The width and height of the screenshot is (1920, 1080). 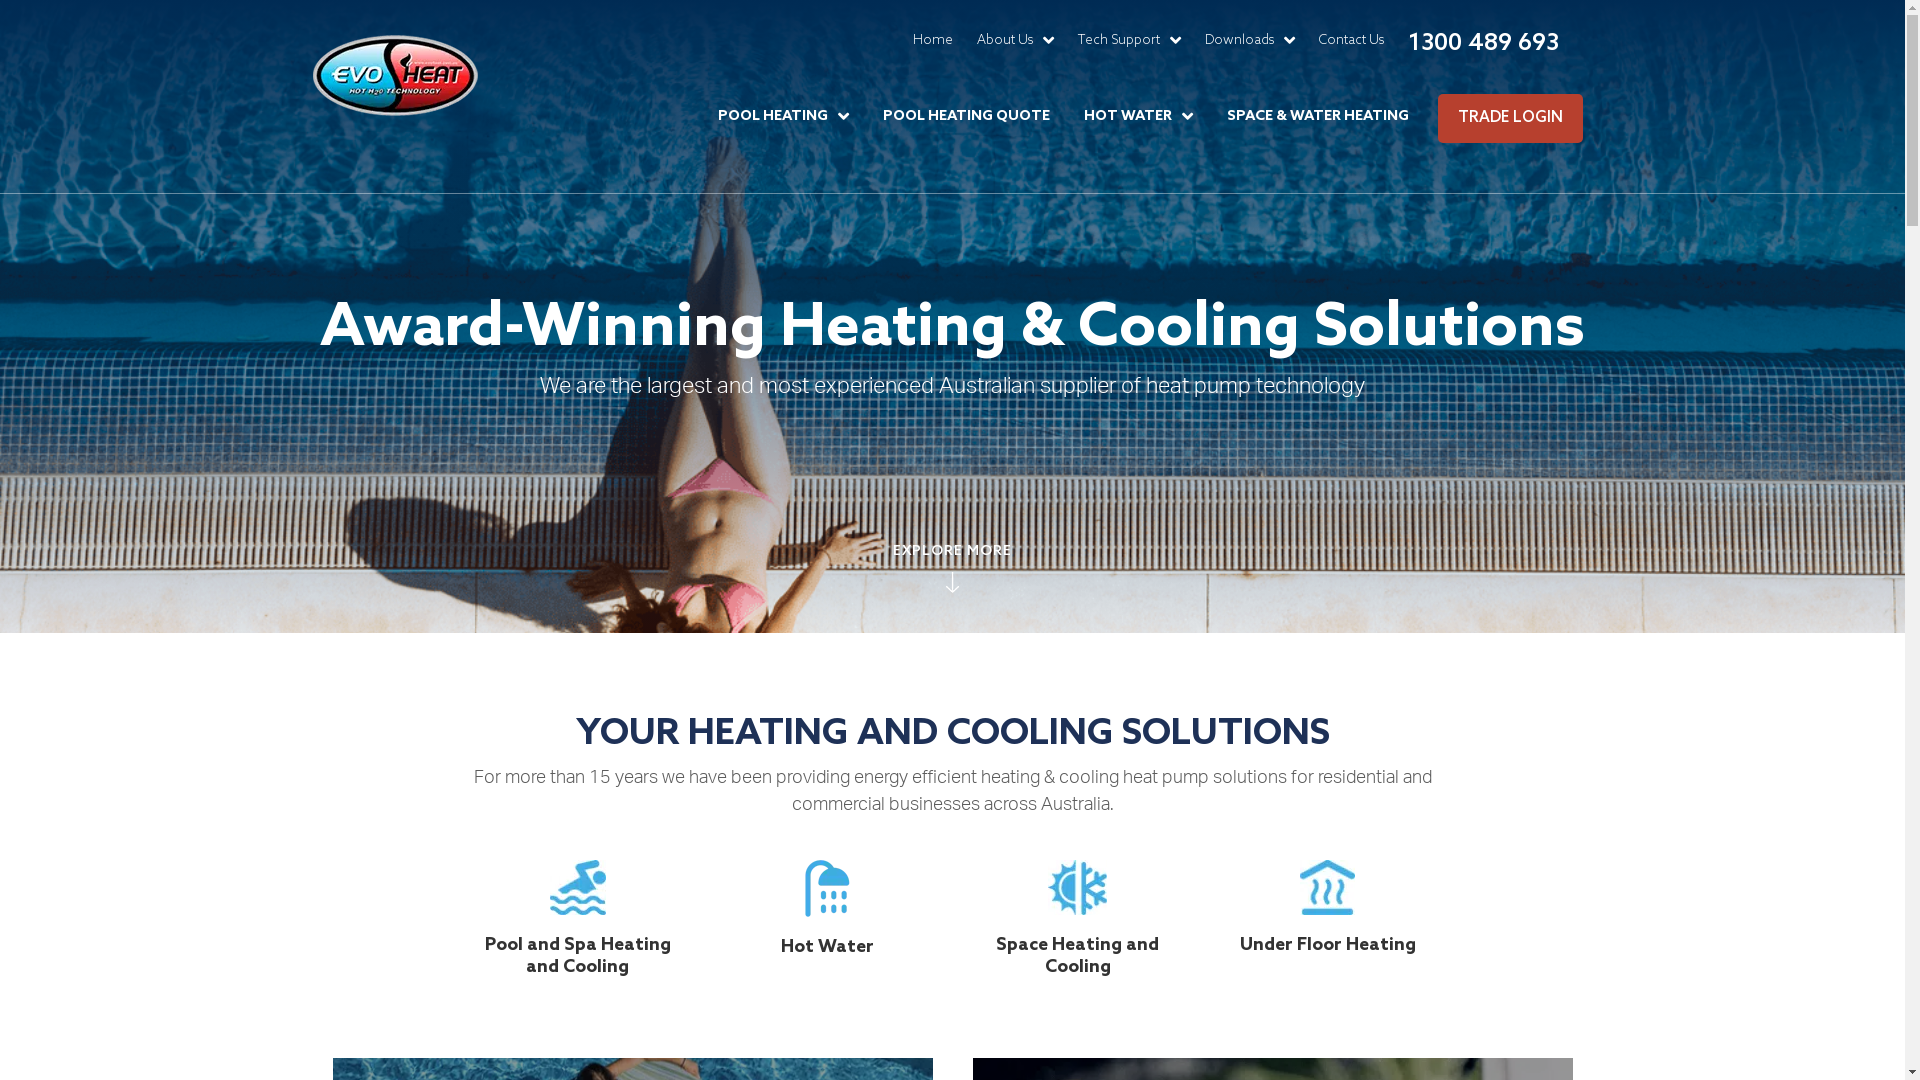 I want to click on POOL HEATING QUOTE, so click(x=966, y=116).